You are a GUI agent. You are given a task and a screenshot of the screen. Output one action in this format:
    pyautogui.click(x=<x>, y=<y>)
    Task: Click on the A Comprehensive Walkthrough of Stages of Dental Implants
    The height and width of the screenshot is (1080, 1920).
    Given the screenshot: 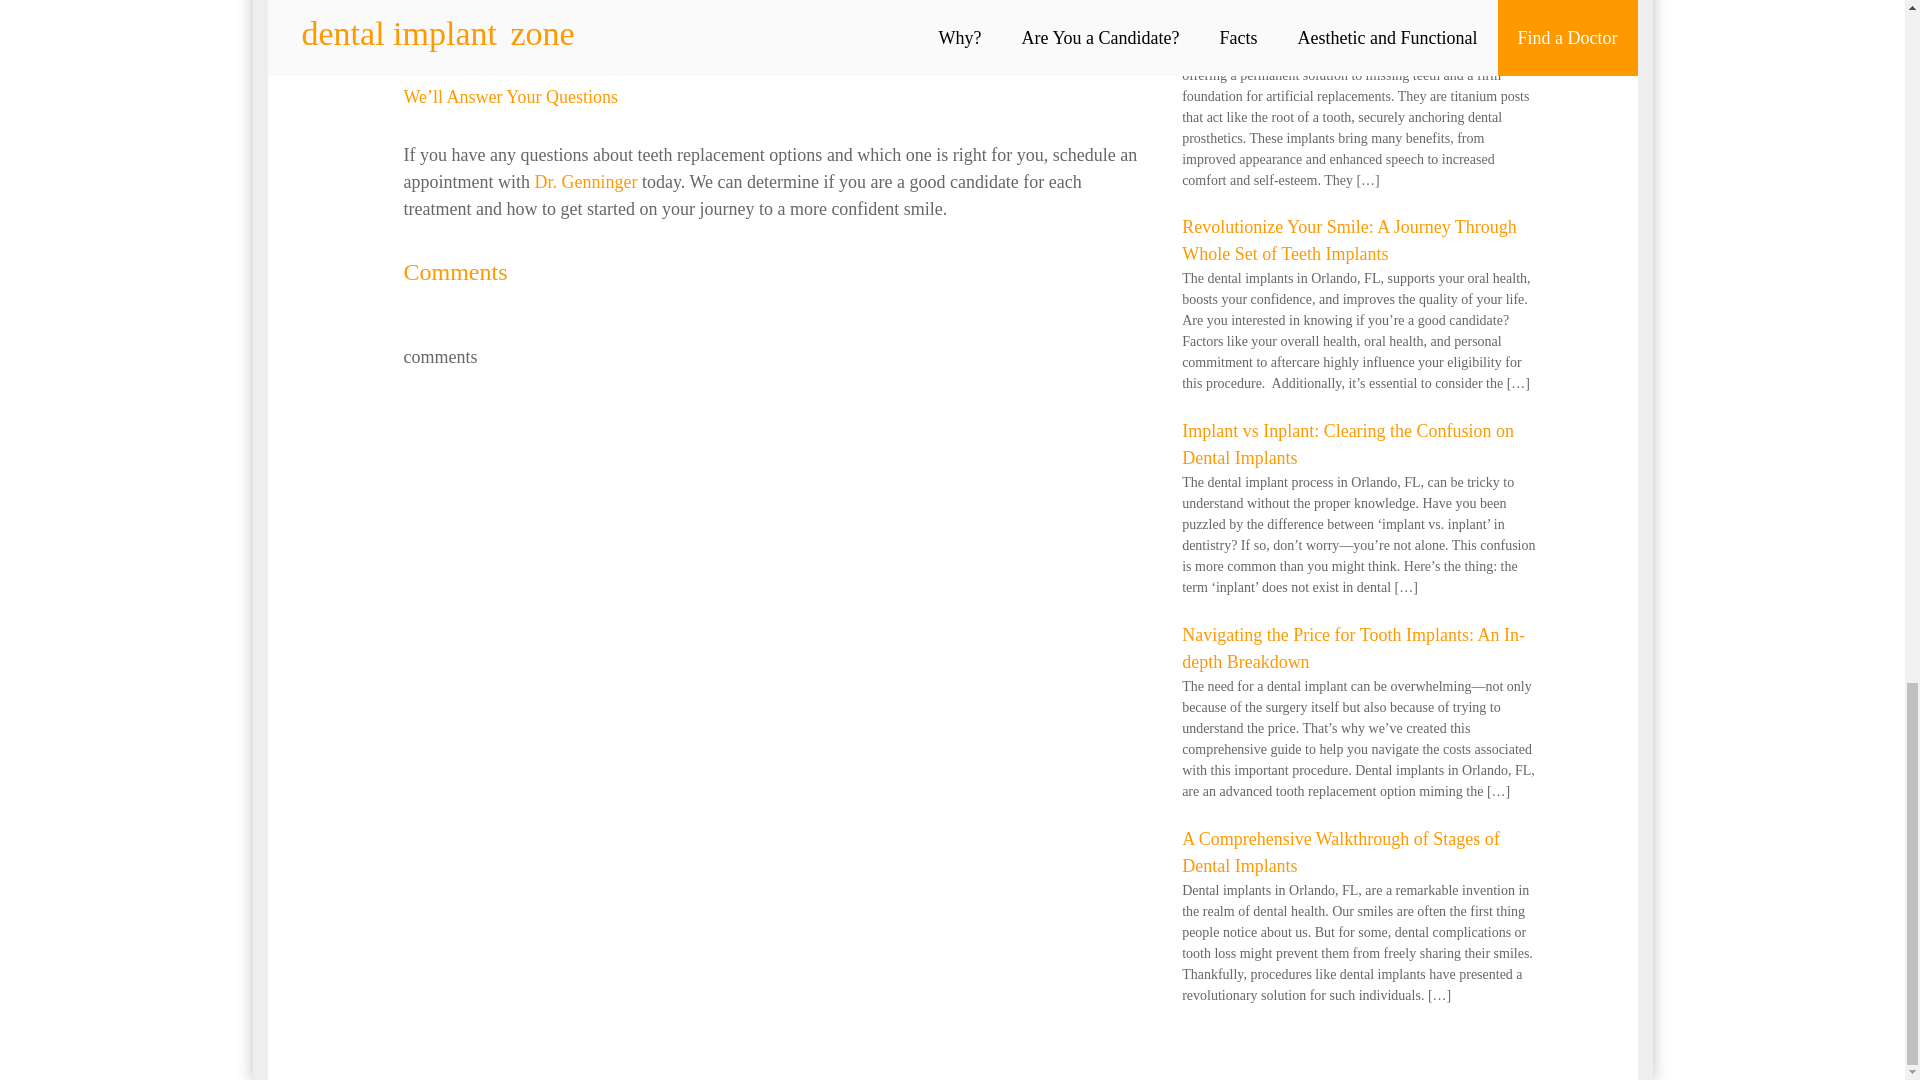 What is the action you would take?
    pyautogui.click(x=1340, y=852)
    